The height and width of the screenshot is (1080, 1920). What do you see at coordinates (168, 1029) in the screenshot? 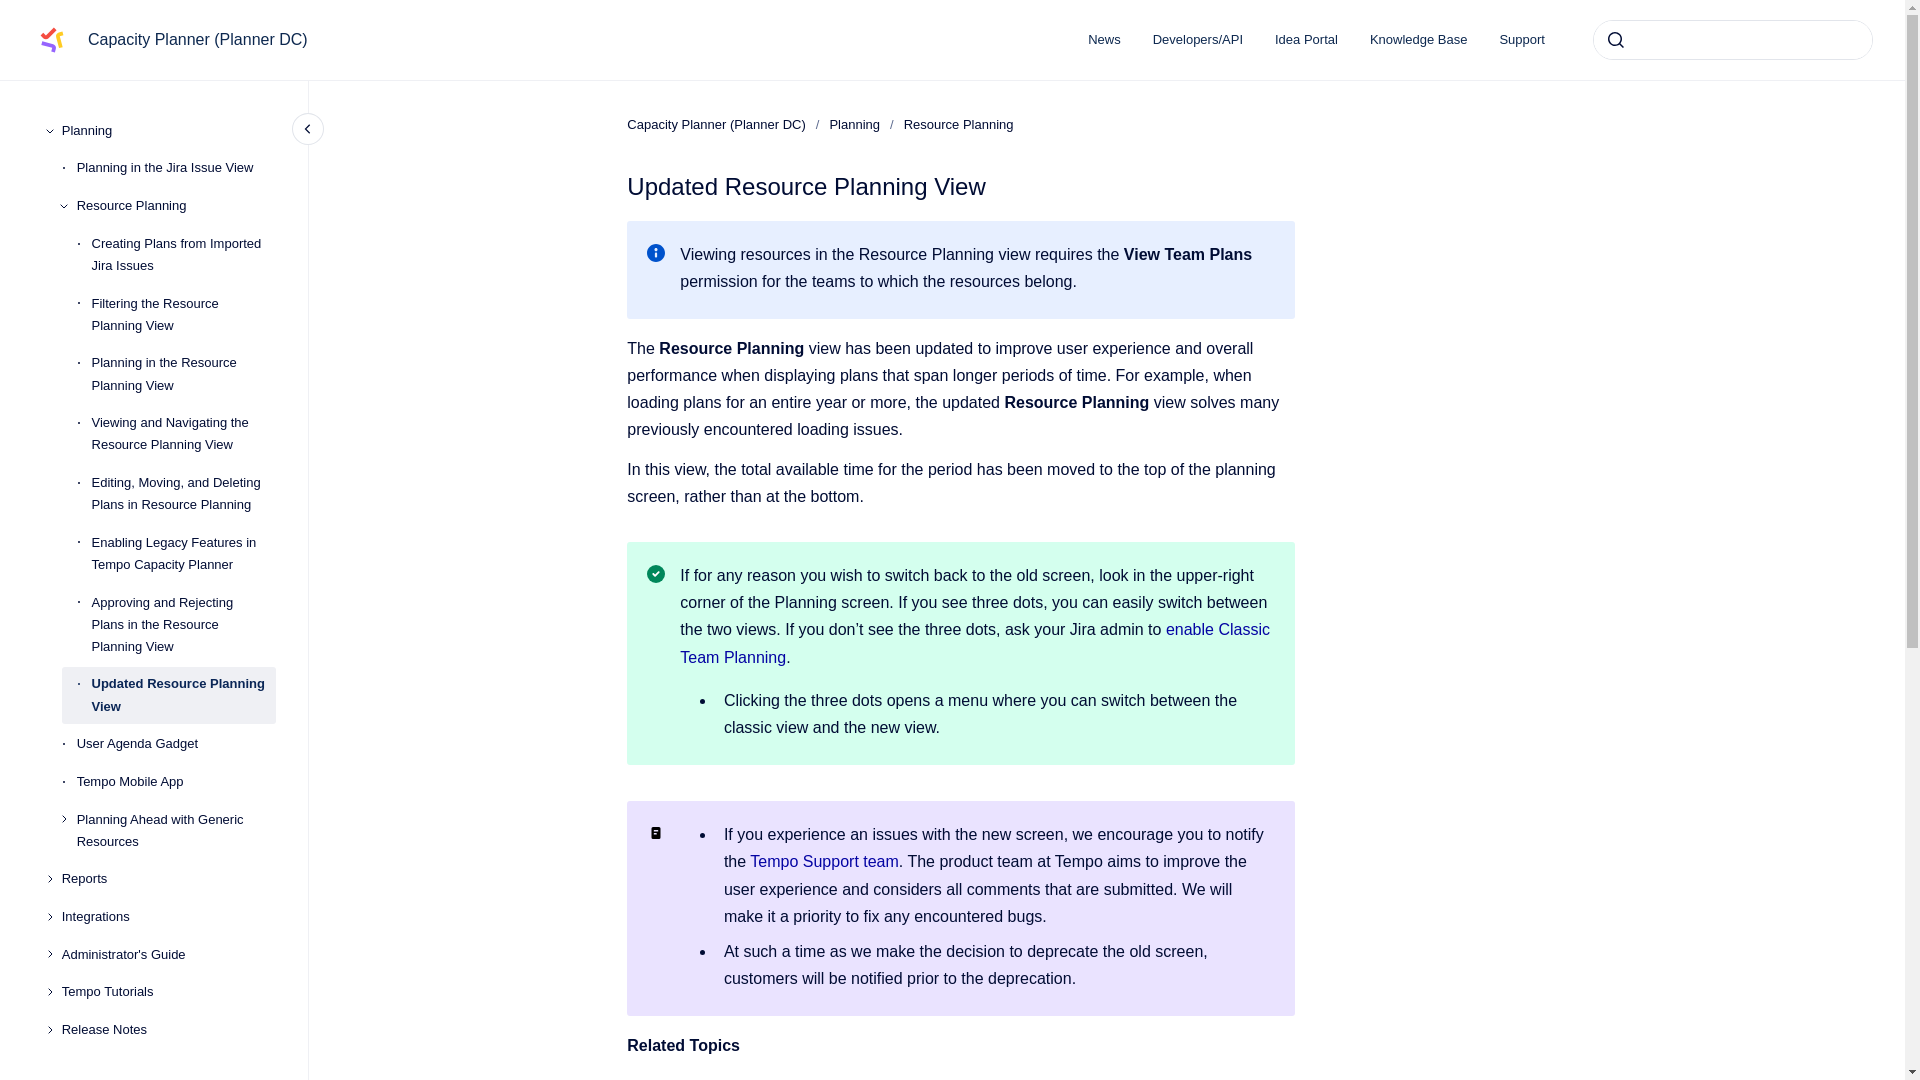
I see `Release Notes` at bounding box center [168, 1029].